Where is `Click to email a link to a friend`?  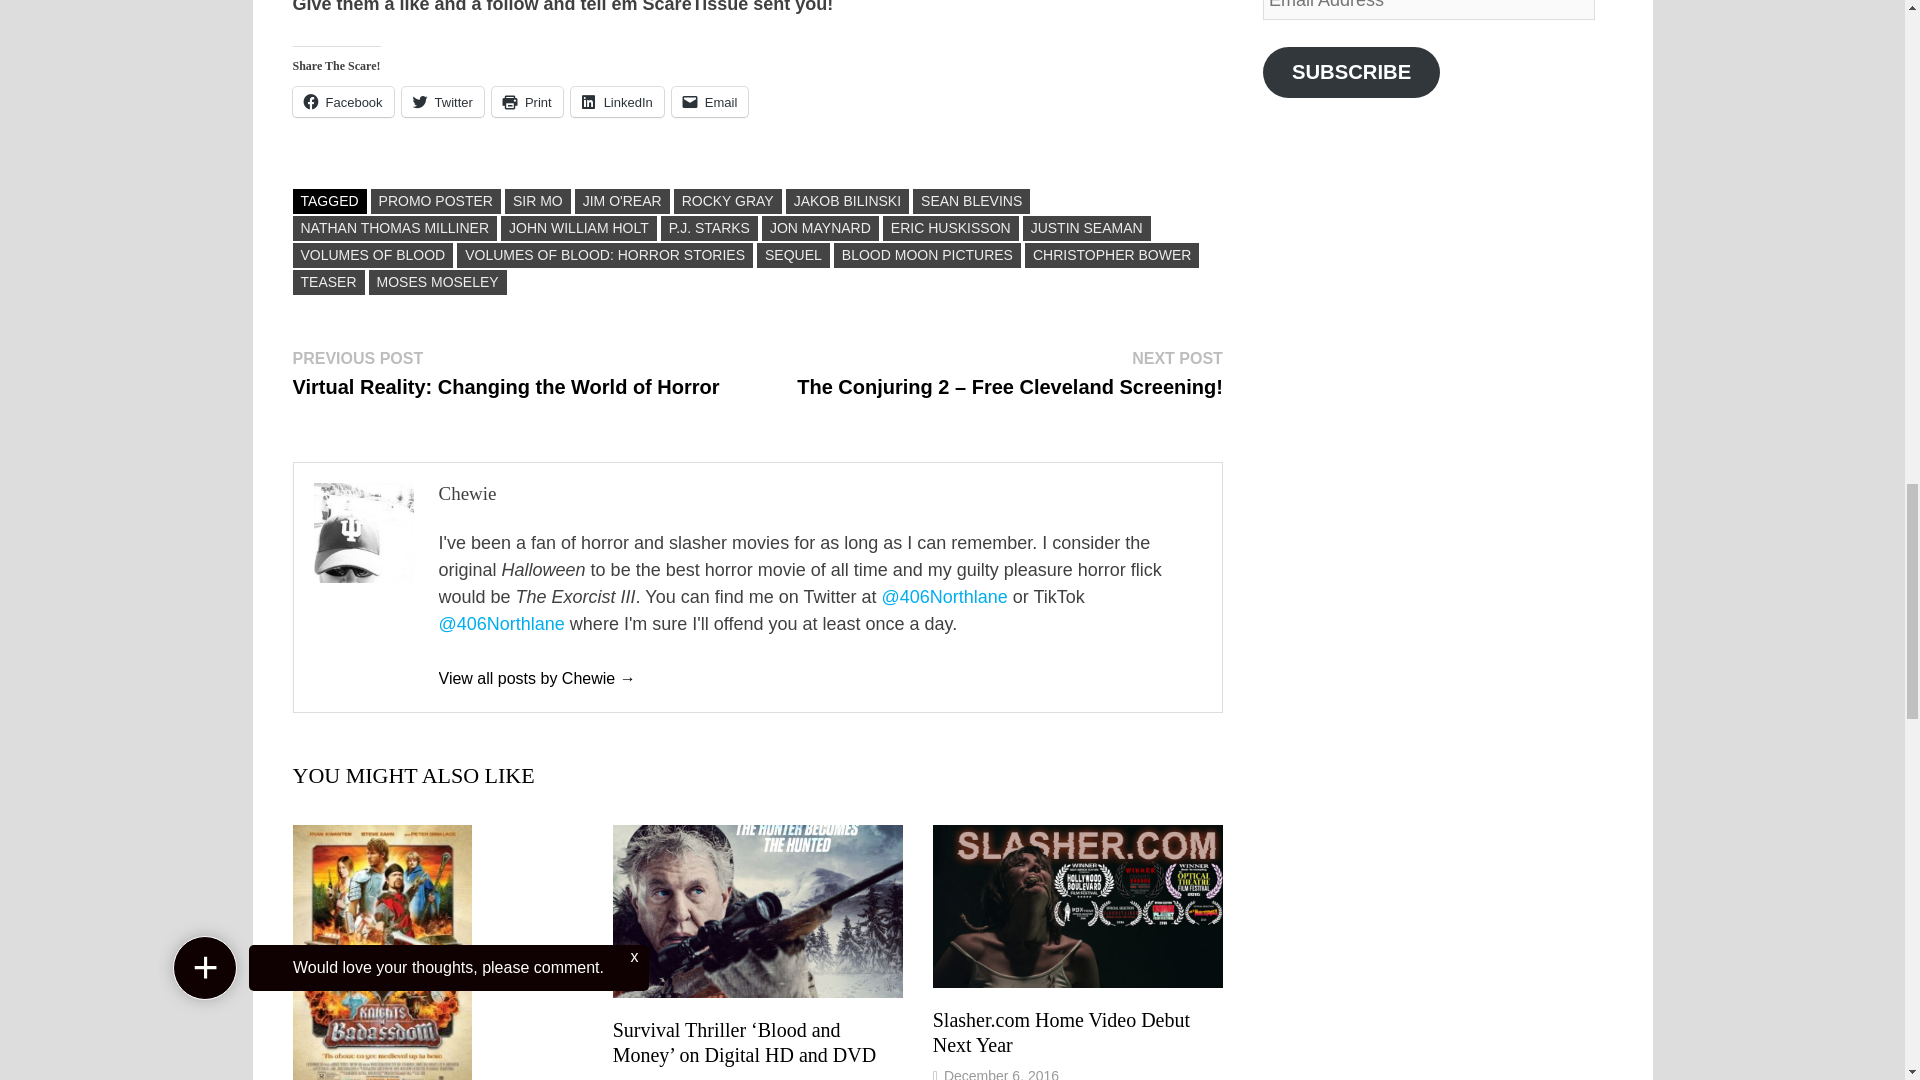 Click to email a link to a friend is located at coordinates (710, 102).